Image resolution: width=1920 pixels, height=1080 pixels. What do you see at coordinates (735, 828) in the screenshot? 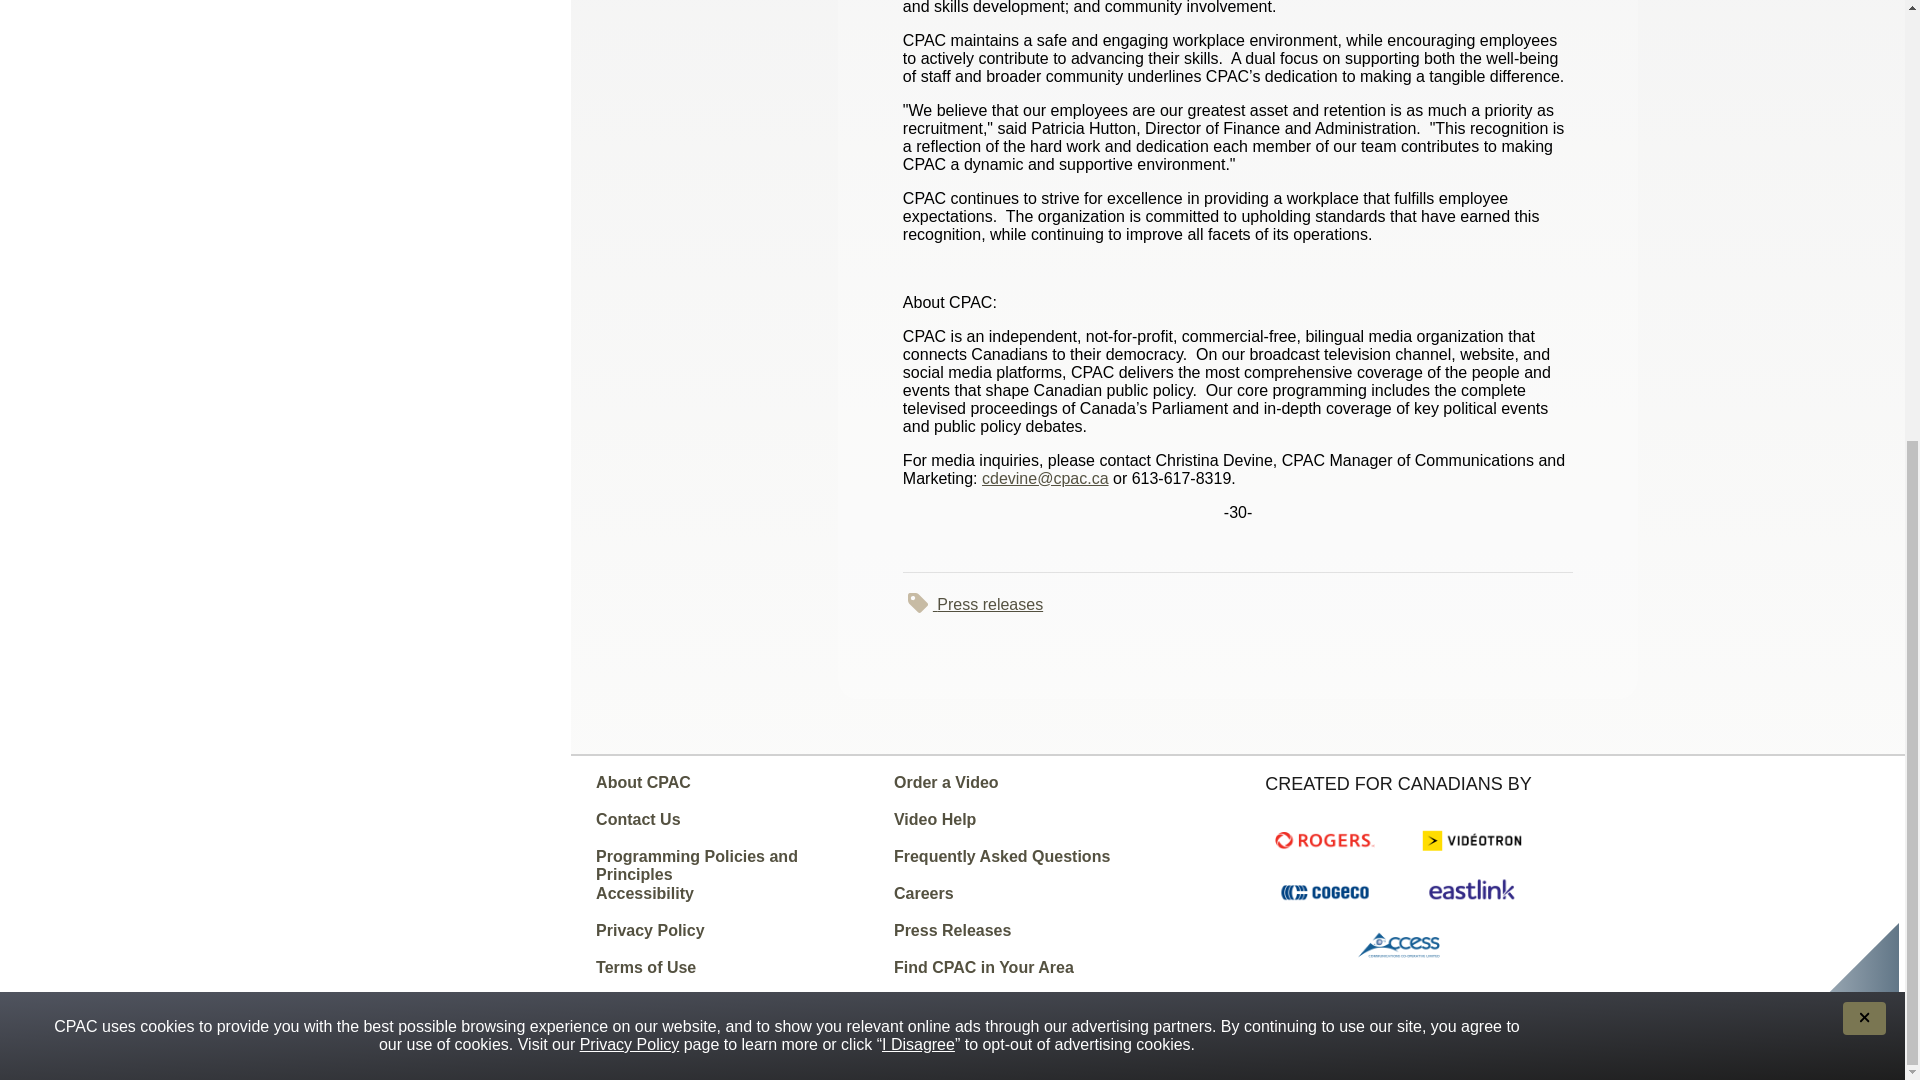
I see `Contact Us` at bounding box center [735, 828].